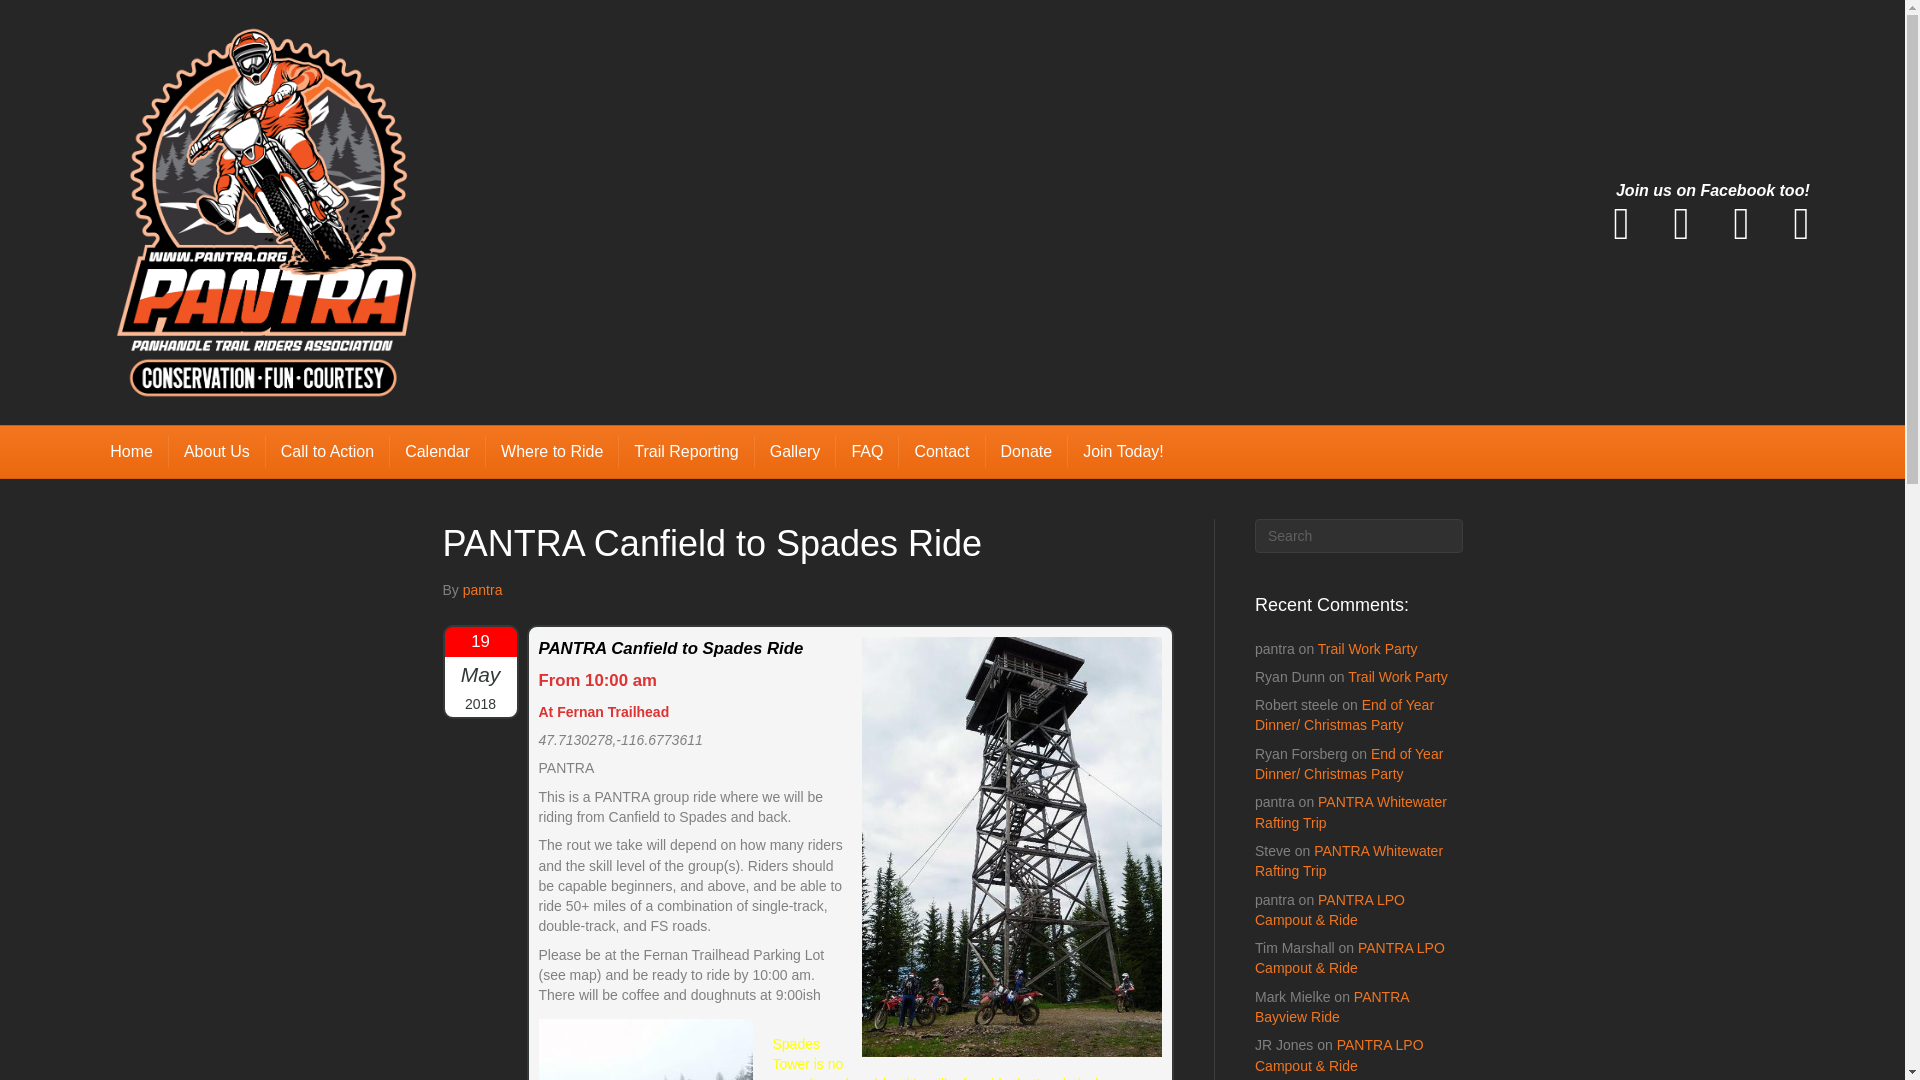 The height and width of the screenshot is (1080, 1920). Describe the element at coordinates (1397, 676) in the screenshot. I see `Trail Work Party` at that location.